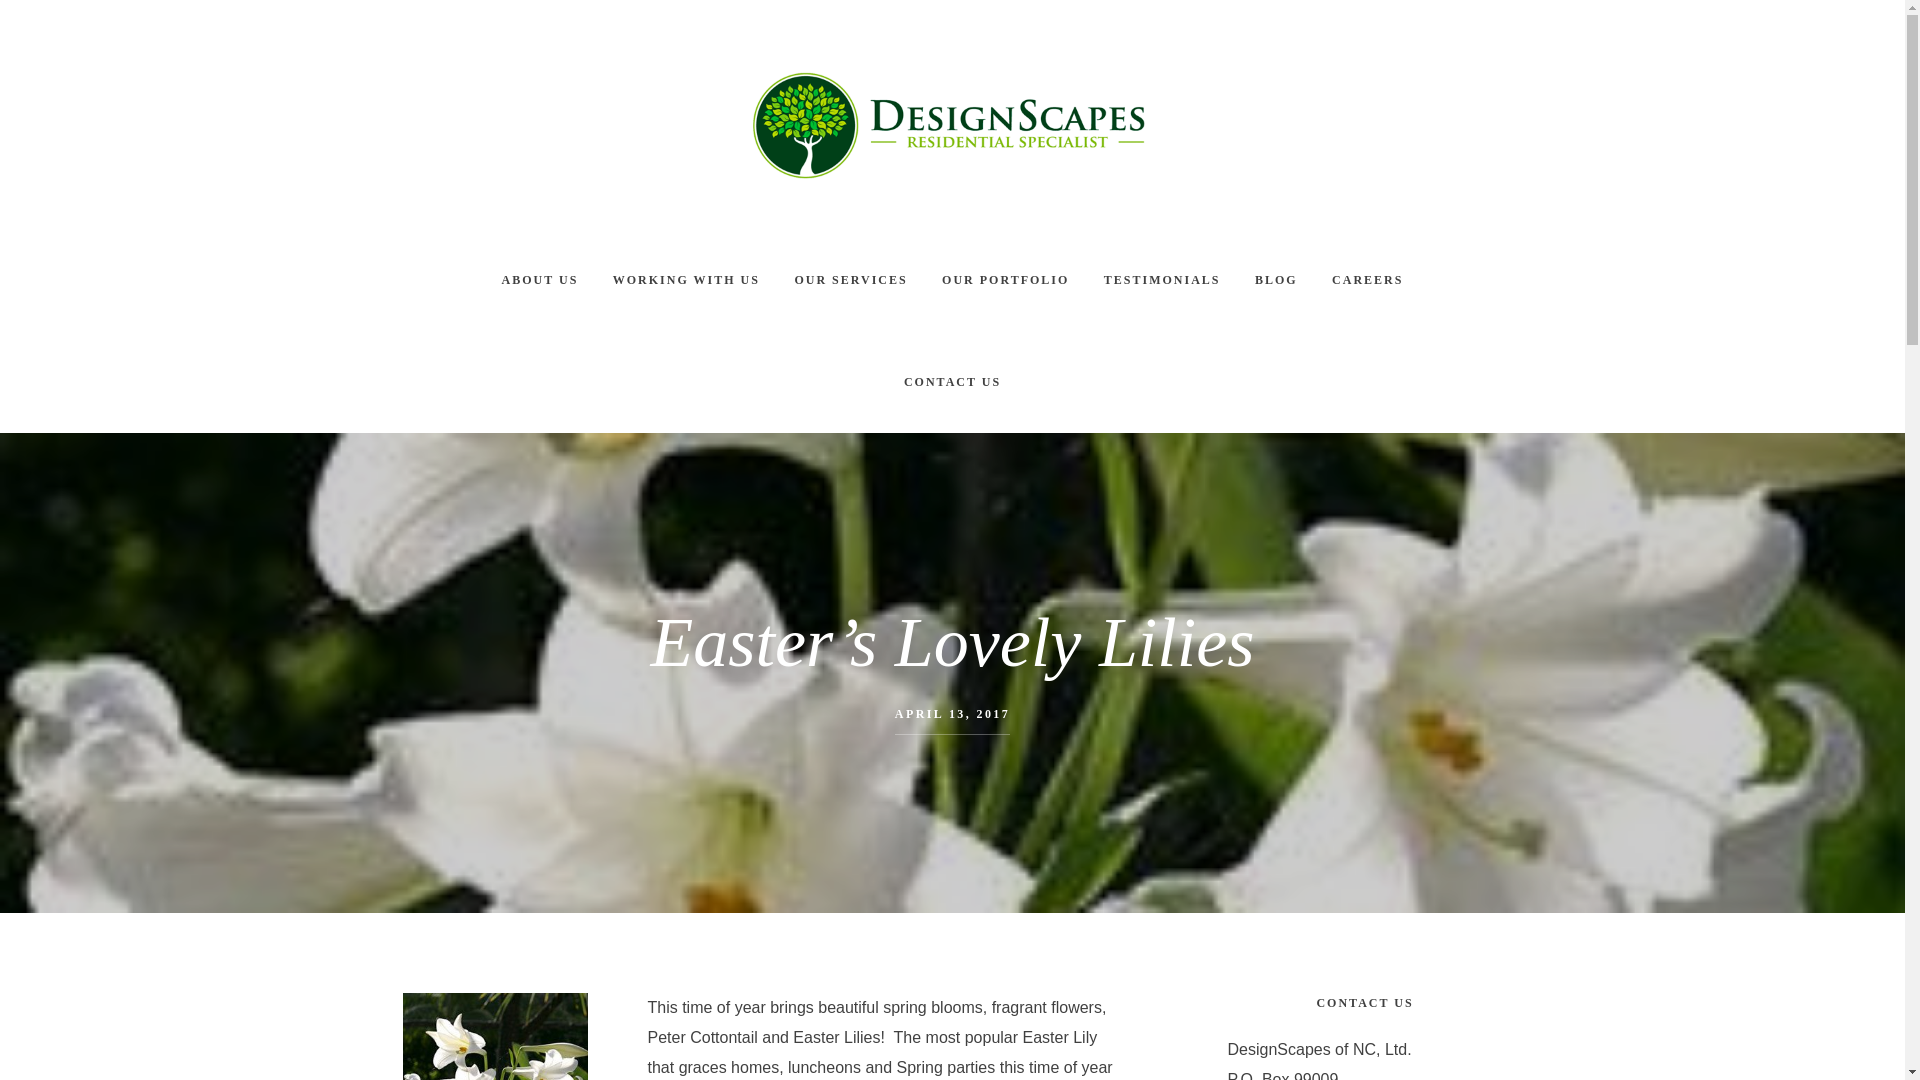 The image size is (1920, 1080). What do you see at coordinates (1368, 280) in the screenshot?
I see `CAREERS` at bounding box center [1368, 280].